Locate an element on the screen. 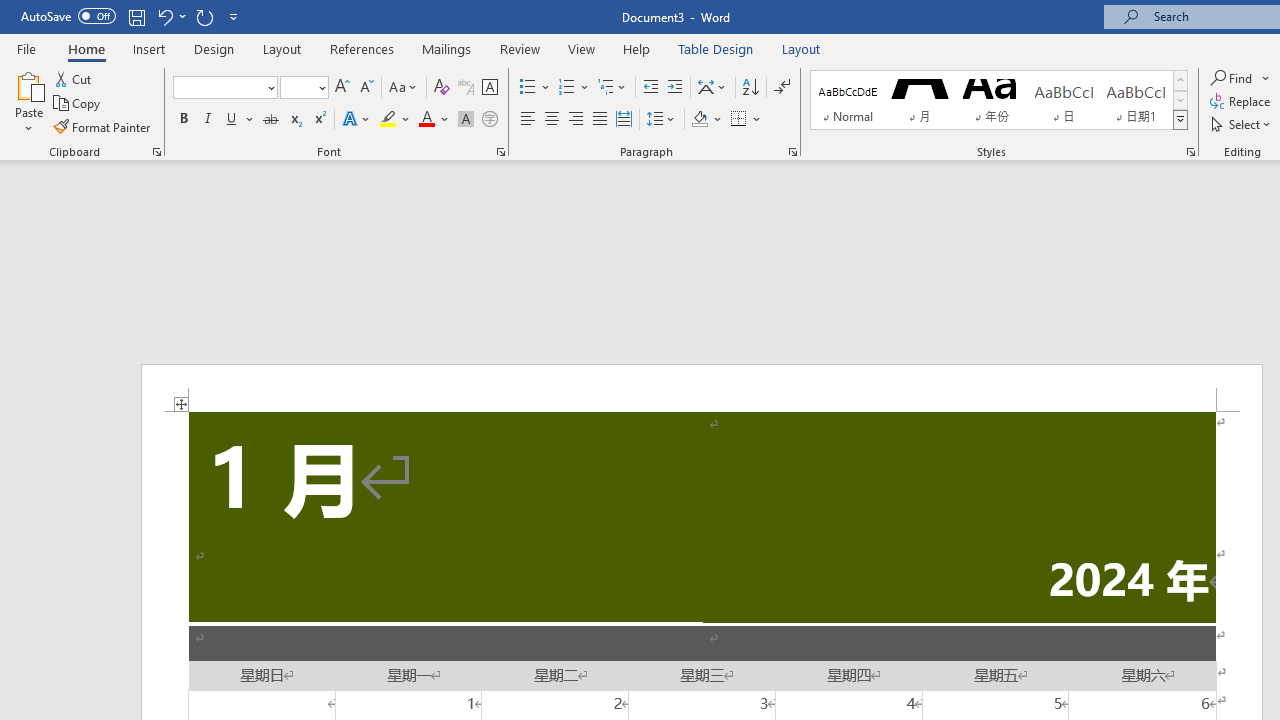 This screenshot has height=720, width=1280. Header -Section 1- is located at coordinates (702, 388).